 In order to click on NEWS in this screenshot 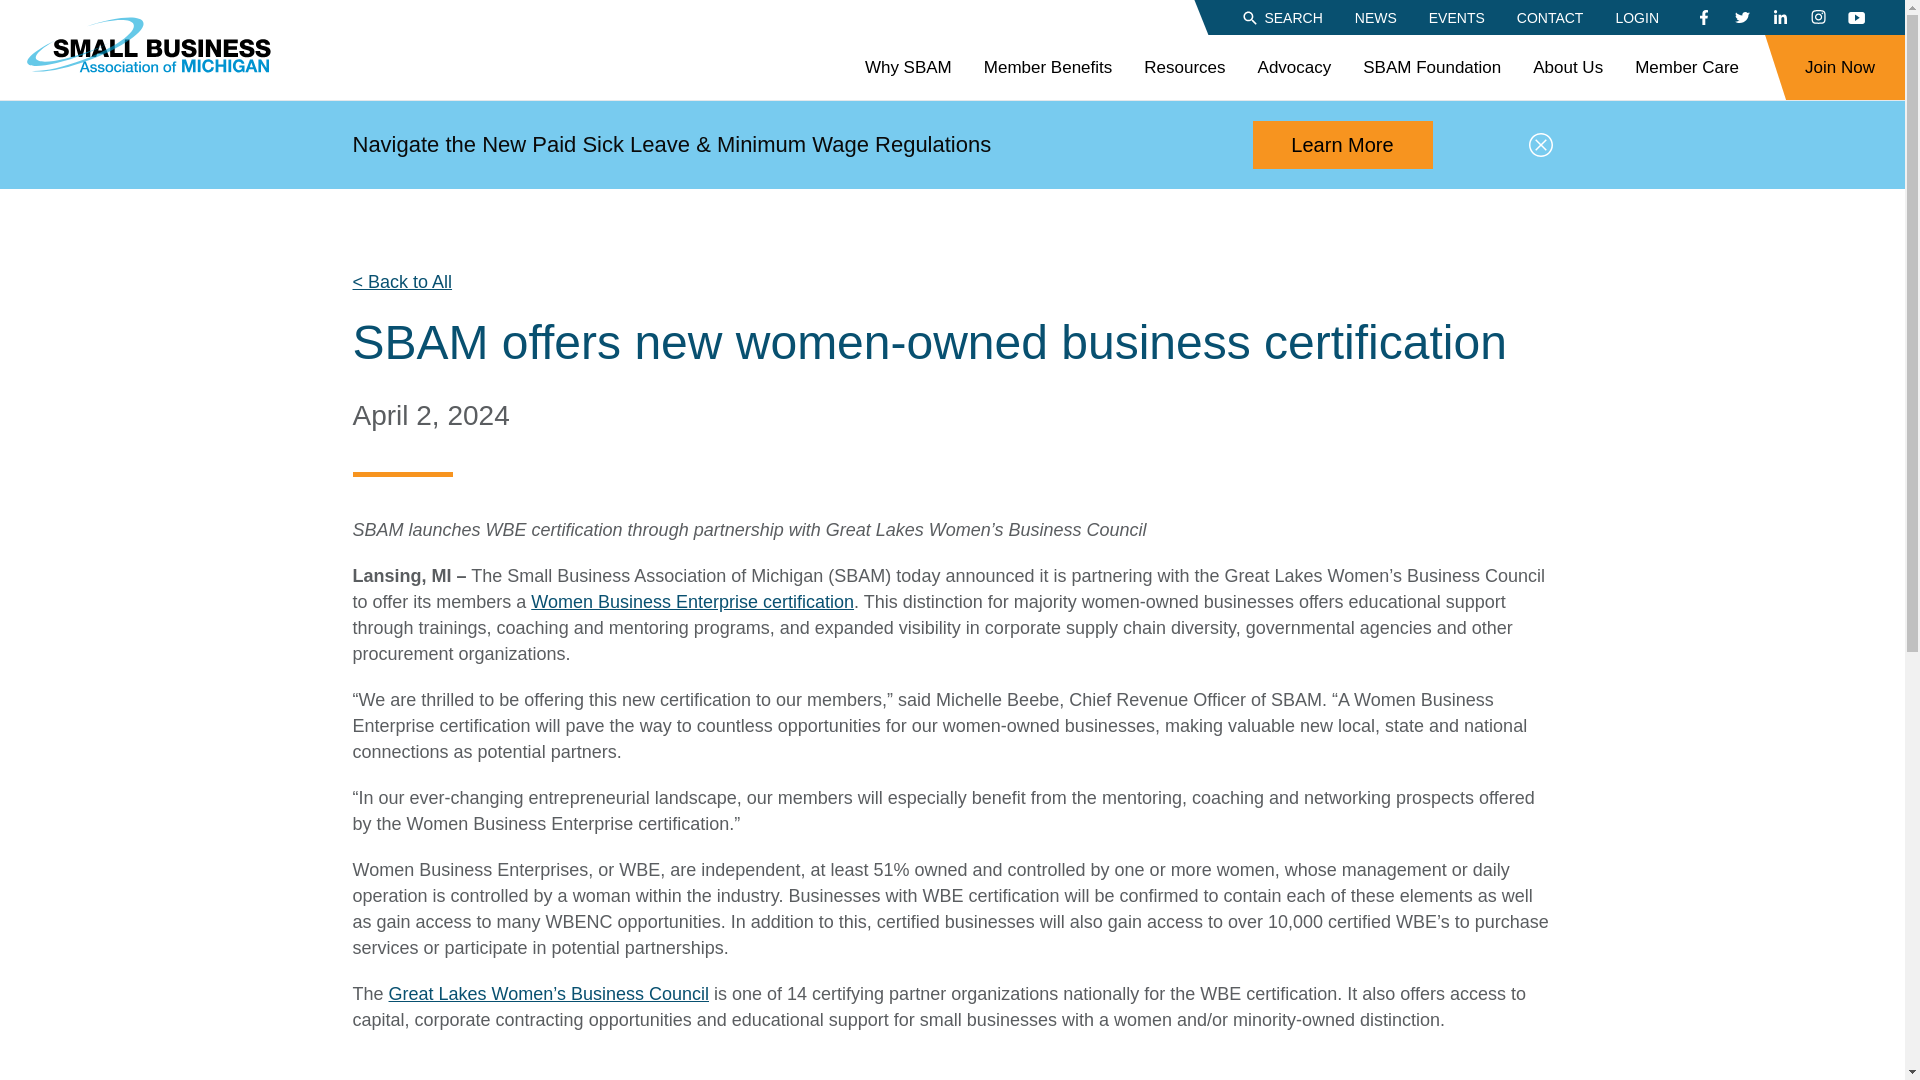, I will do `click(1376, 16)`.